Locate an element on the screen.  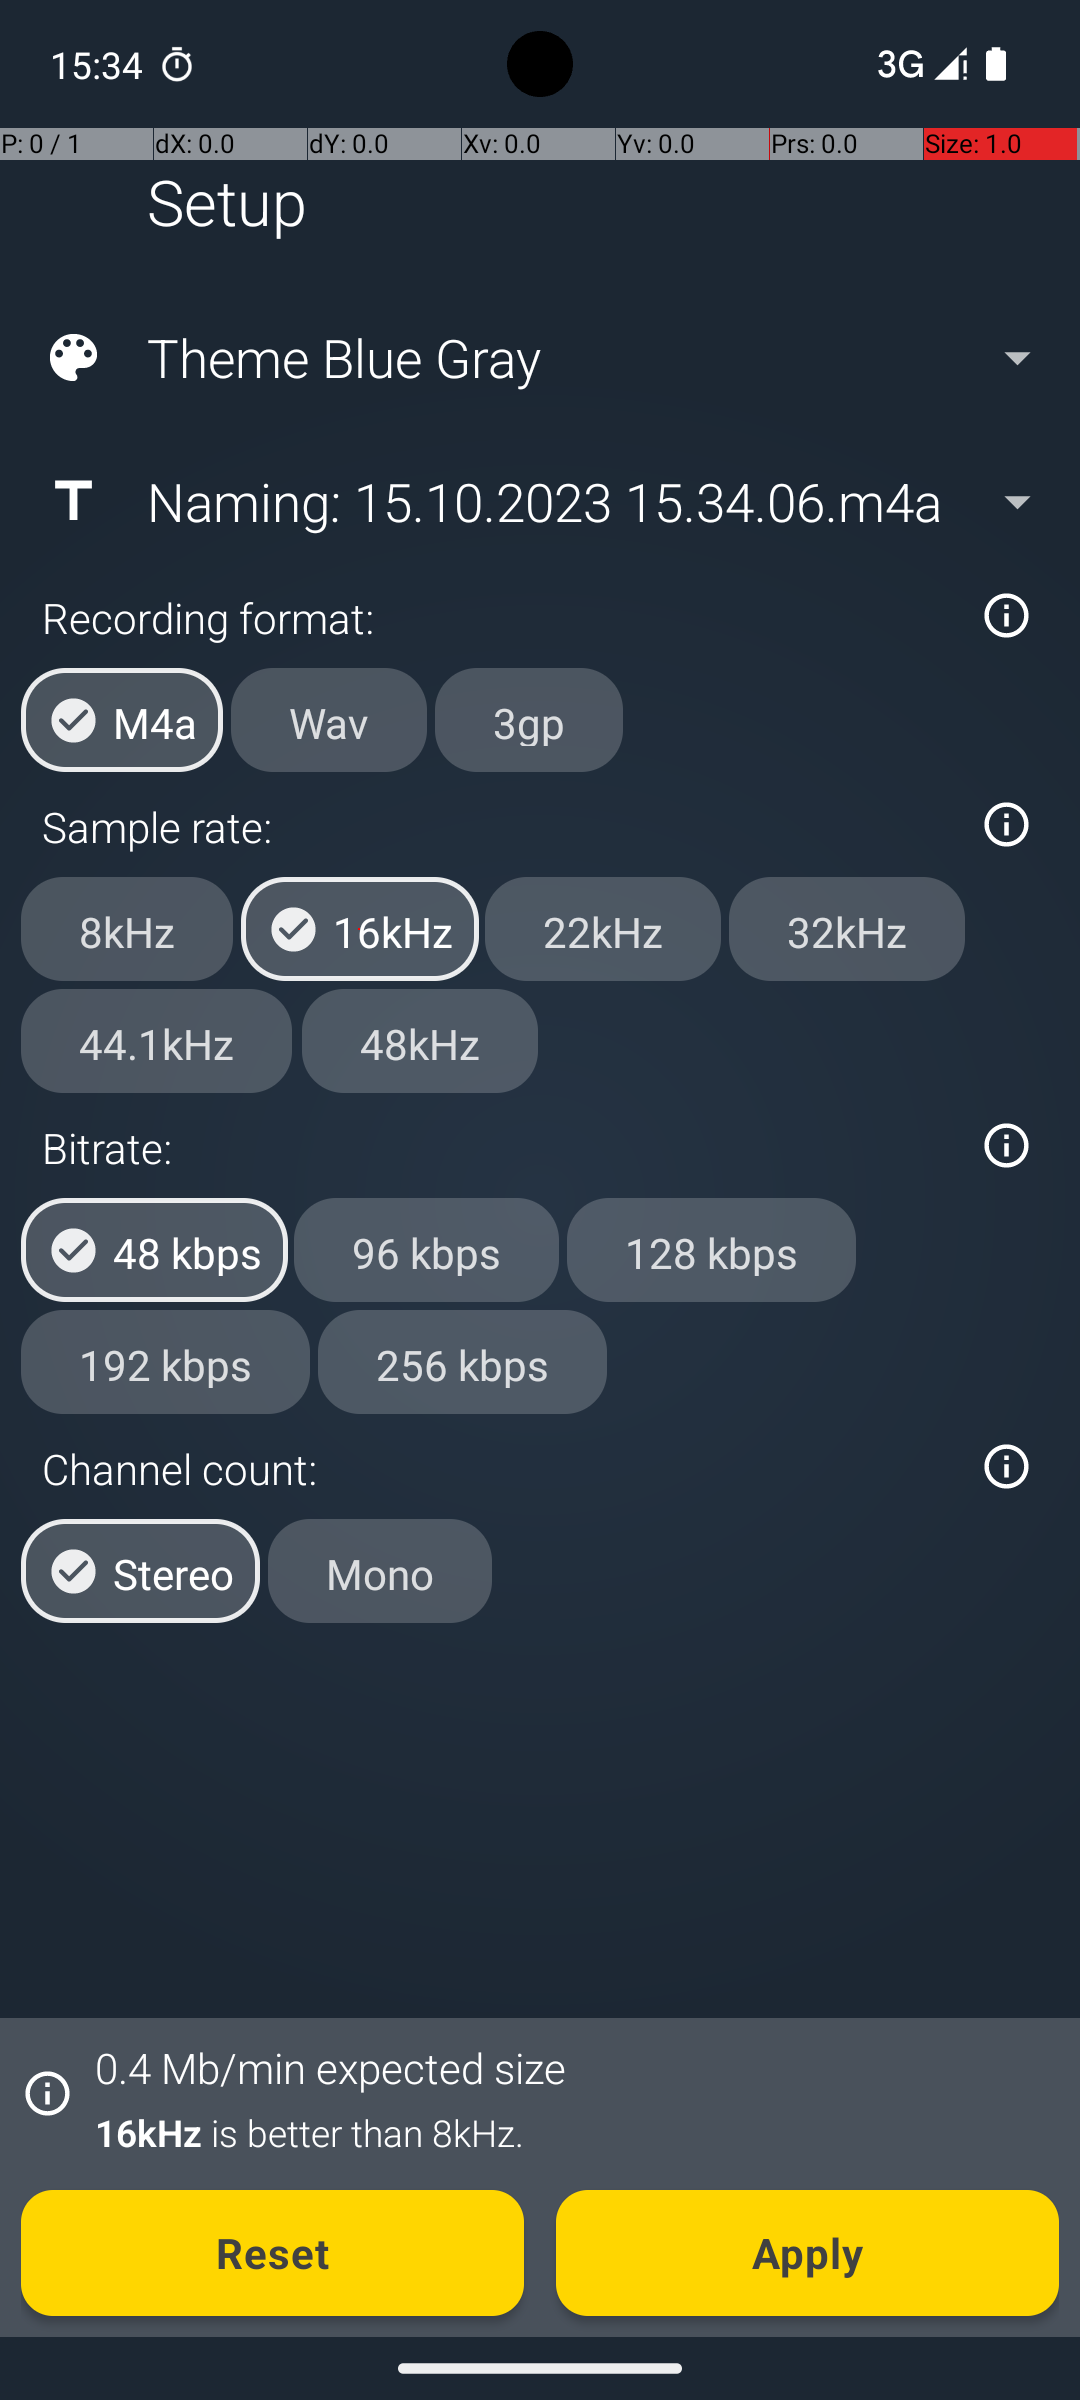
0.4 Mb/min expected size is located at coordinates (330, 2068).